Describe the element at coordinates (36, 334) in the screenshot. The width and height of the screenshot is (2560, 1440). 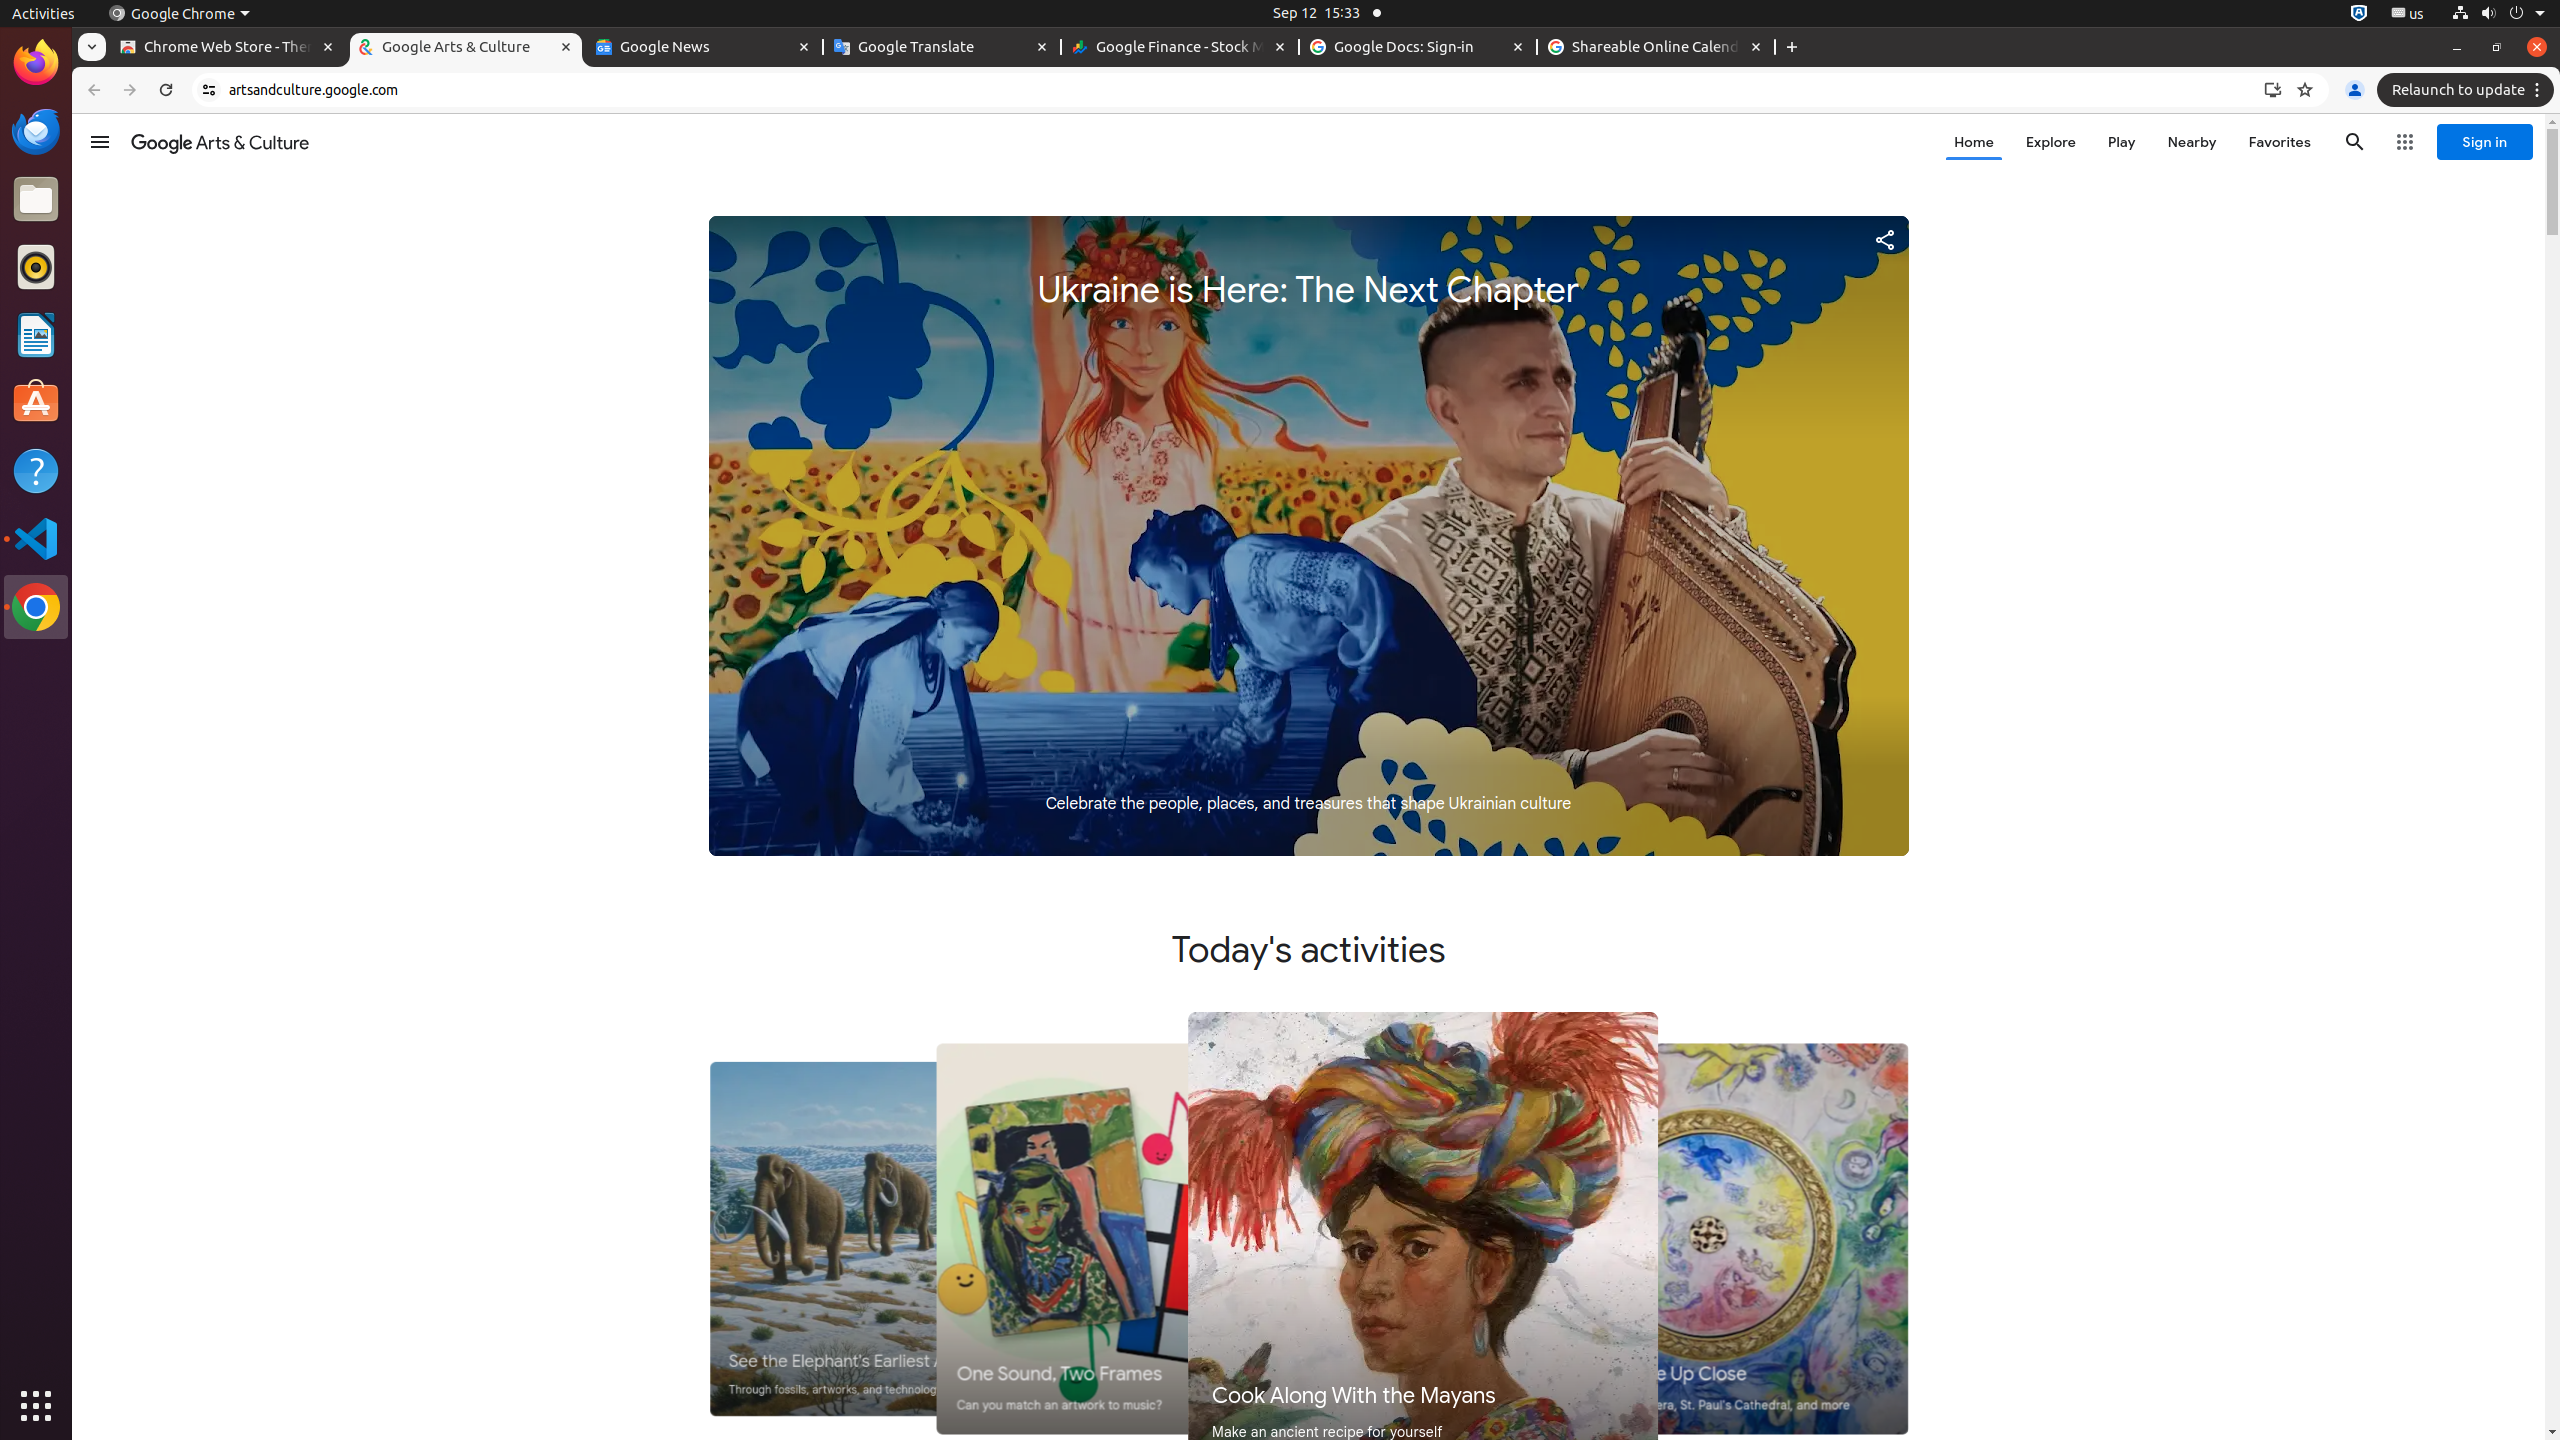
I see `LibreOffice Writer` at that location.